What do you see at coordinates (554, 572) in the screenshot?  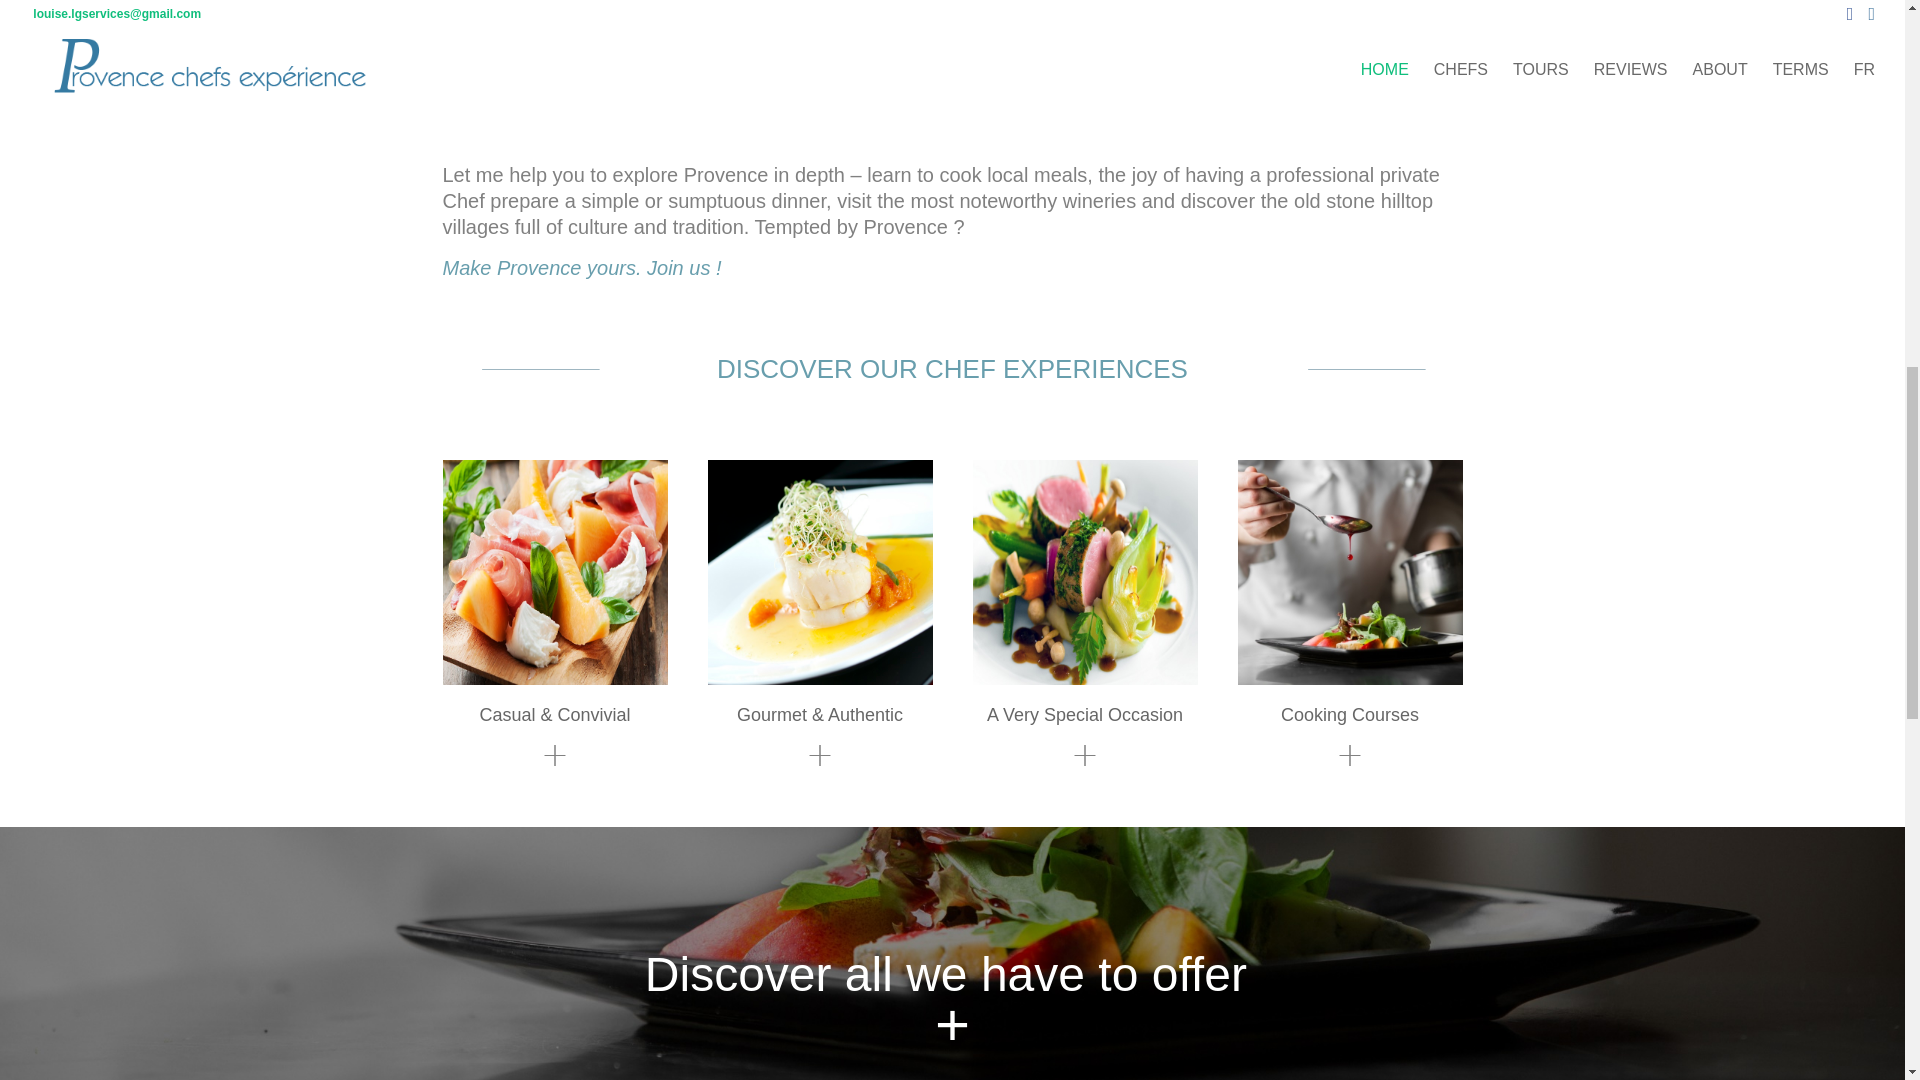 I see `Antipasto with melon, mozzarella, ham and basil` at bounding box center [554, 572].